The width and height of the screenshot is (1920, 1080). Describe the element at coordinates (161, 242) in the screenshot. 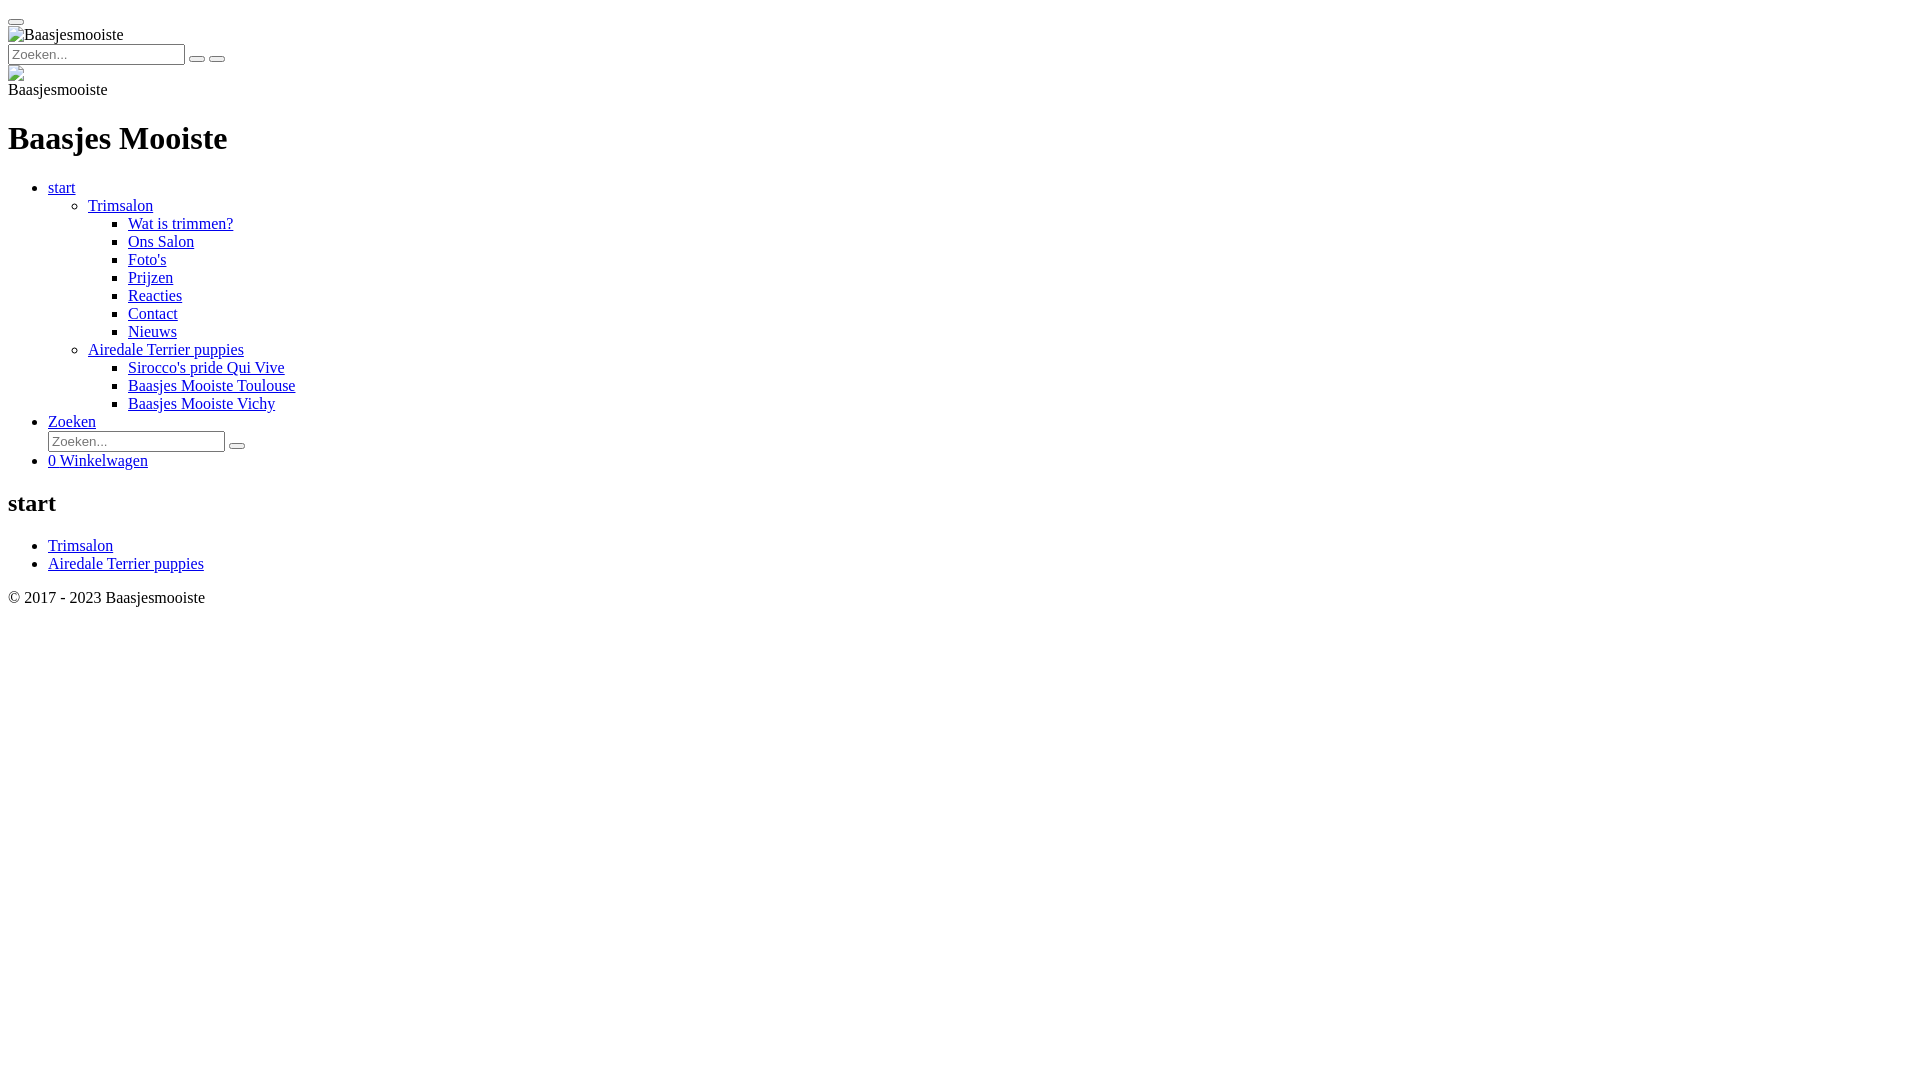

I see `Ons Salon` at that location.